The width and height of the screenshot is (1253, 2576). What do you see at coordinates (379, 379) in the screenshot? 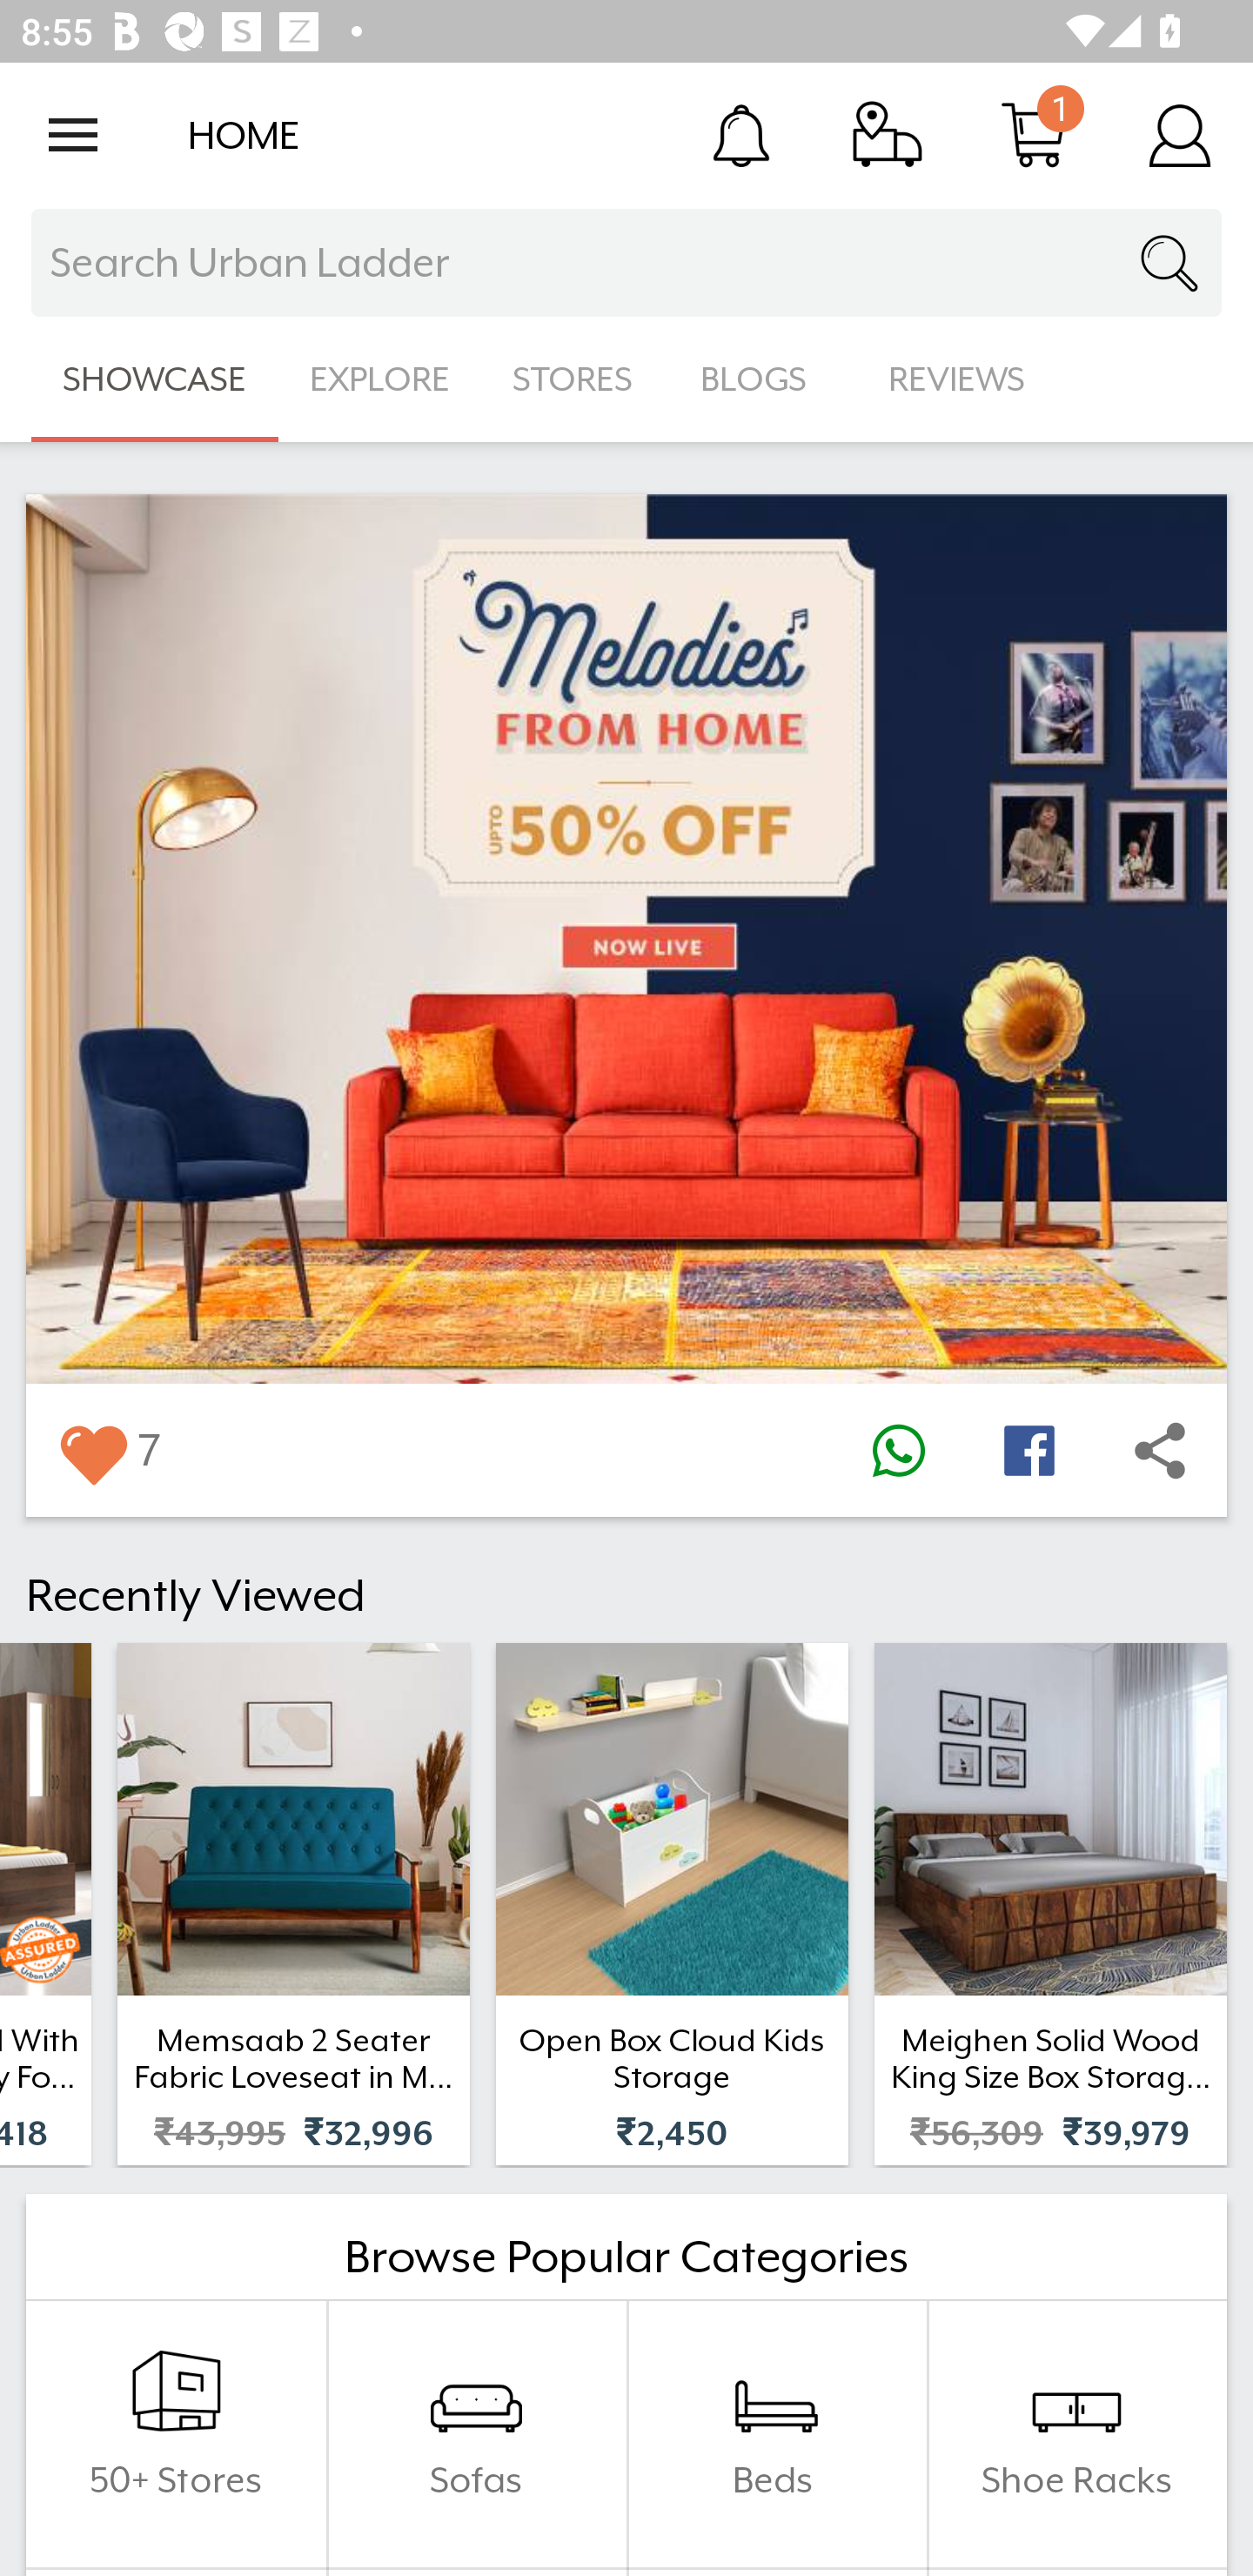
I see `EXPLORE` at bounding box center [379, 379].